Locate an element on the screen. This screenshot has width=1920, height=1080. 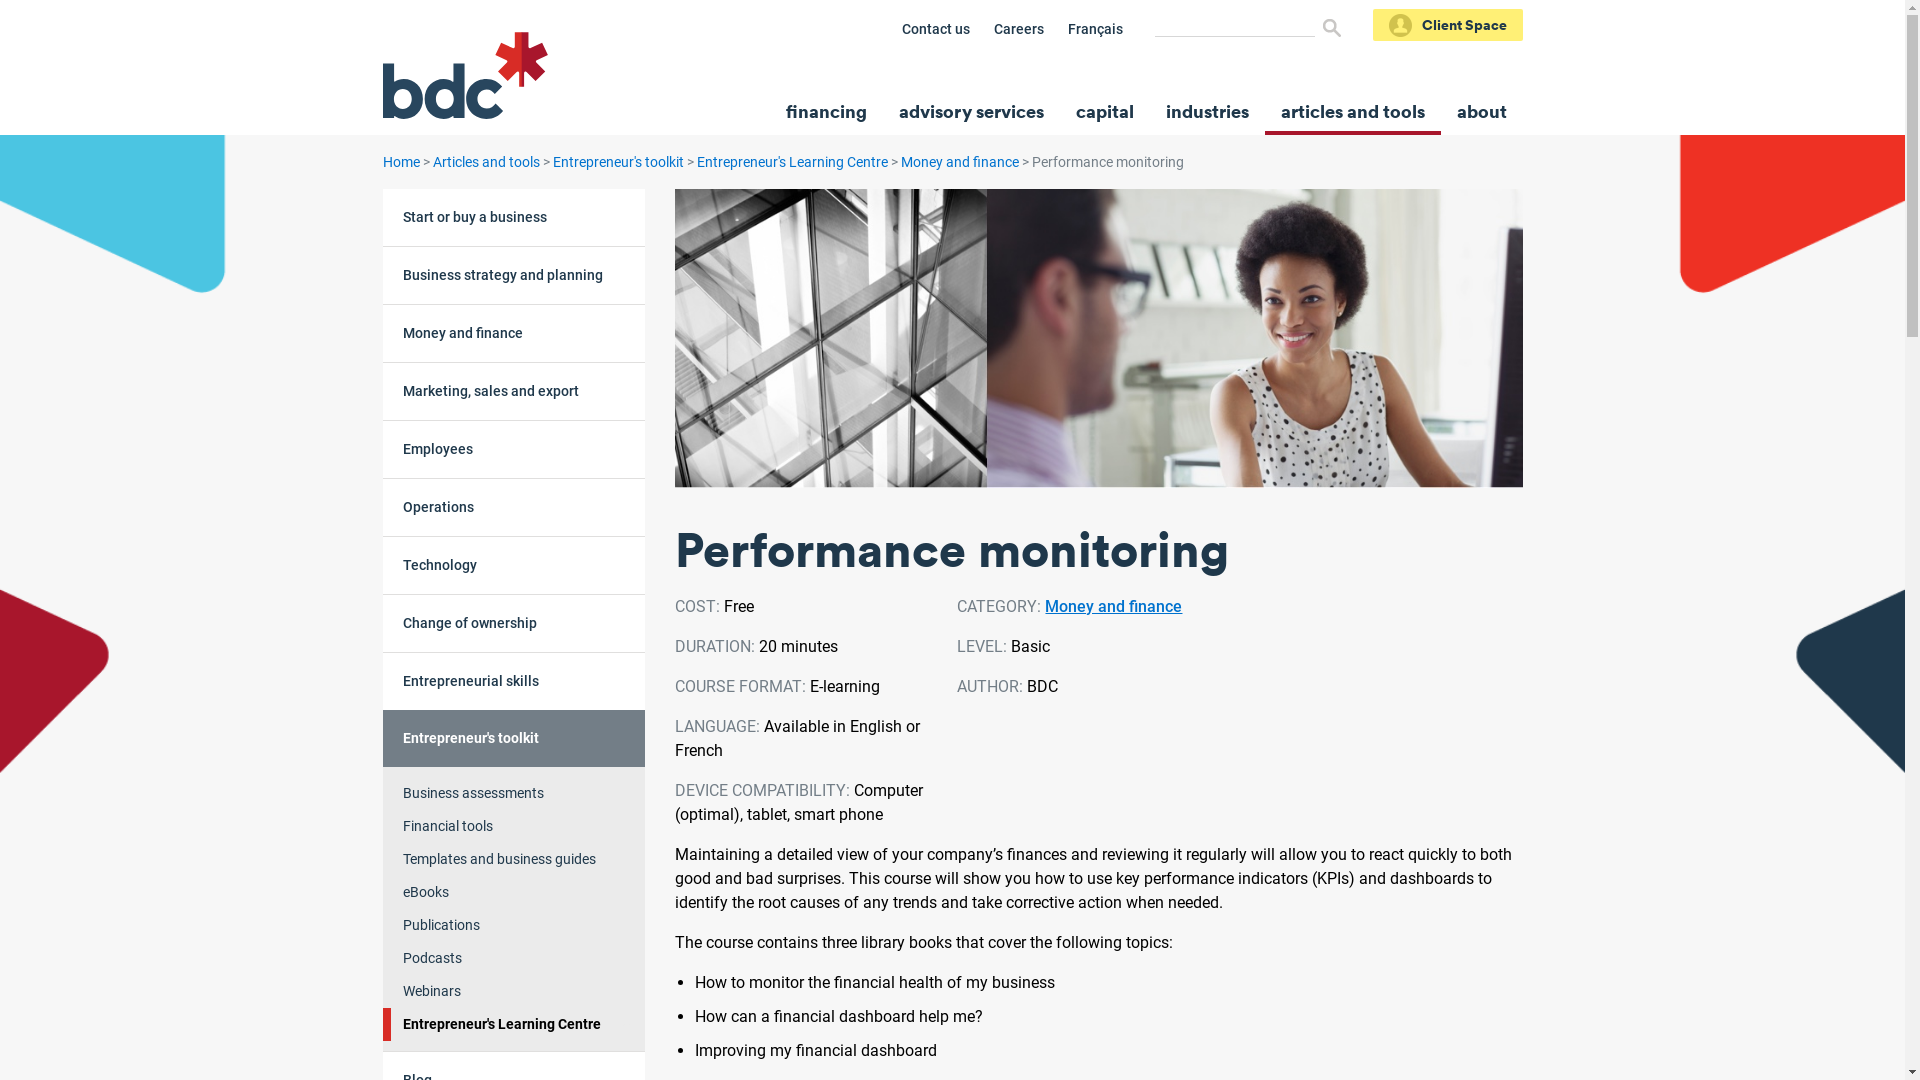
capital is located at coordinates (1105, 111).